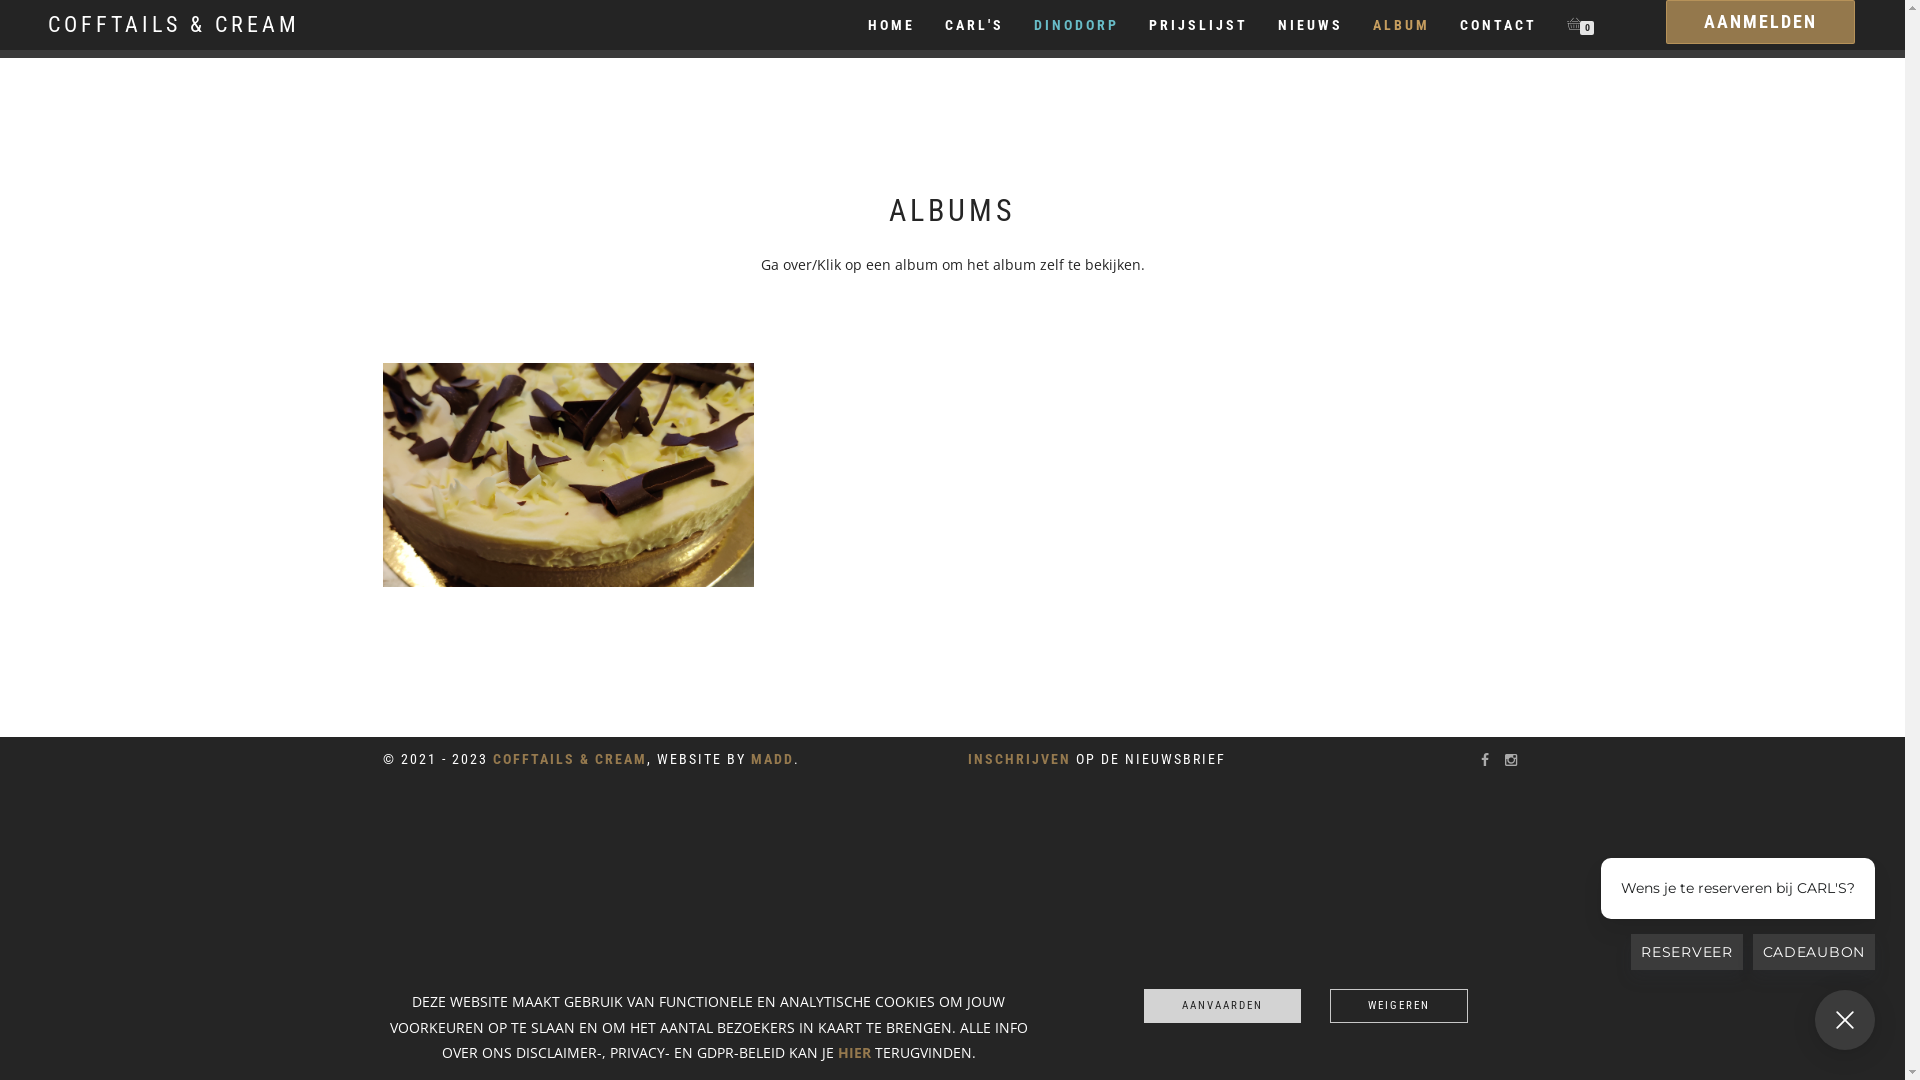 This screenshot has height=1080, width=1920. What do you see at coordinates (1332, 345) in the screenshot?
I see `DINODORP` at bounding box center [1332, 345].